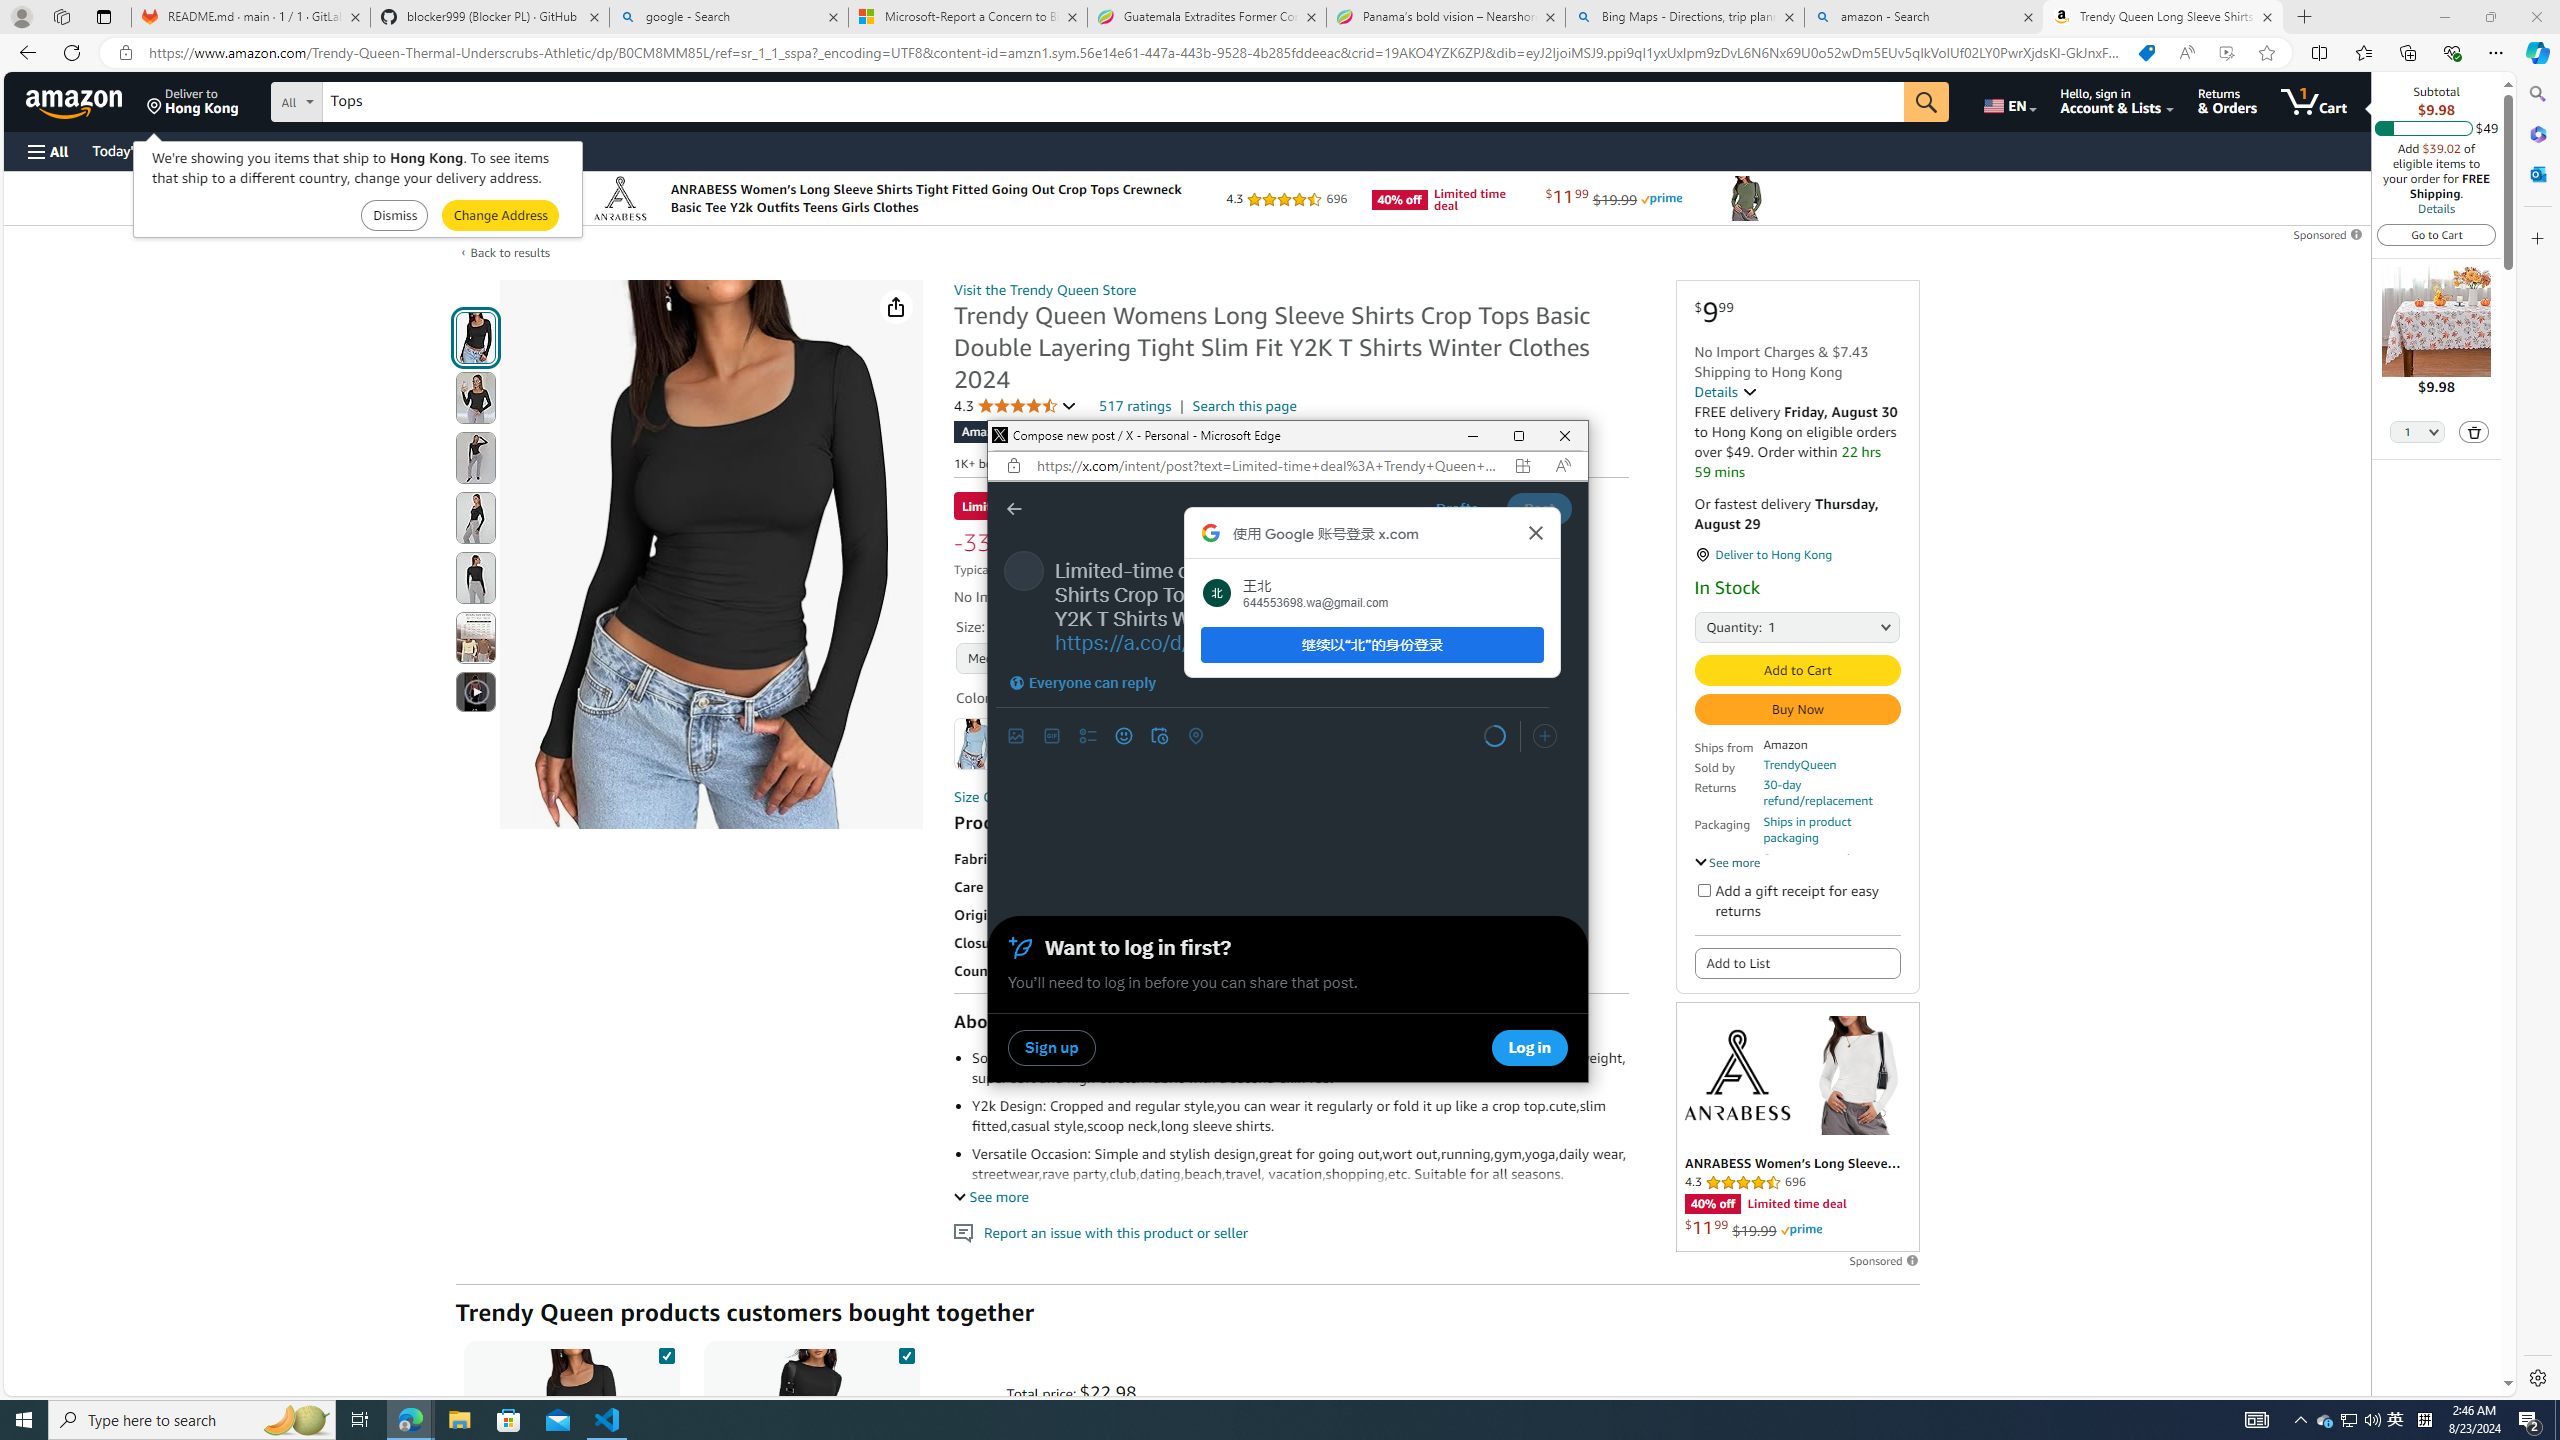  What do you see at coordinates (1814, 858) in the screenshot?
I see `Secure transaction` at bounding box center [1814, 858].